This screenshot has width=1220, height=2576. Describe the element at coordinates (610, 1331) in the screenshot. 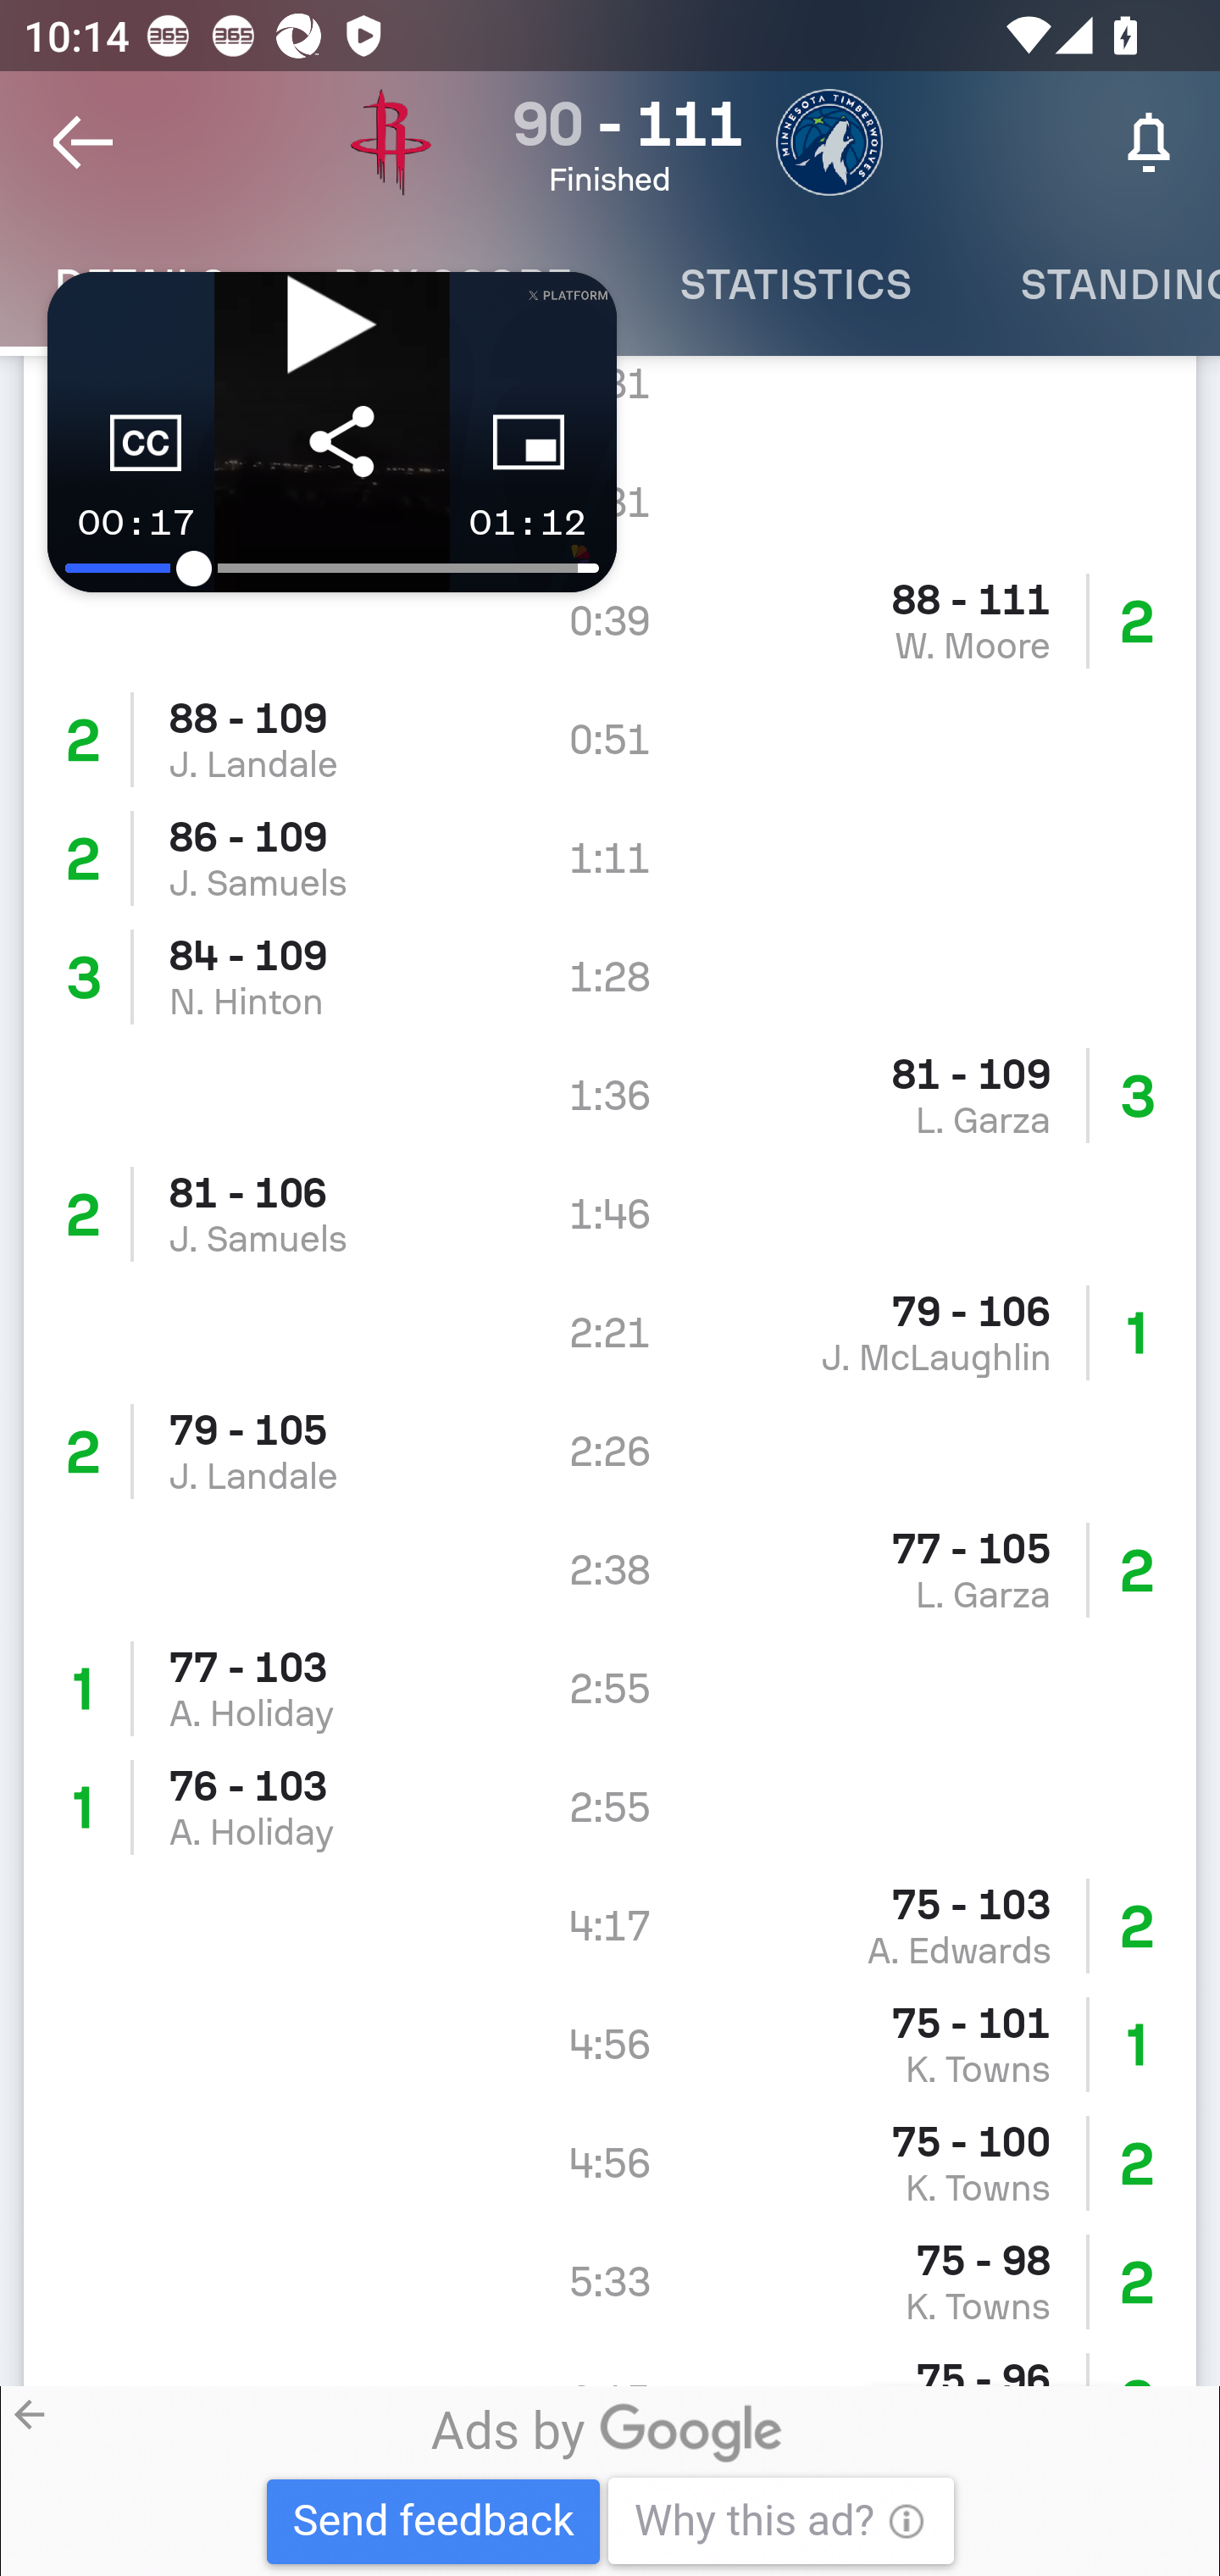

I see `106  -  79 J. McLaughlin 2:21` at that location.